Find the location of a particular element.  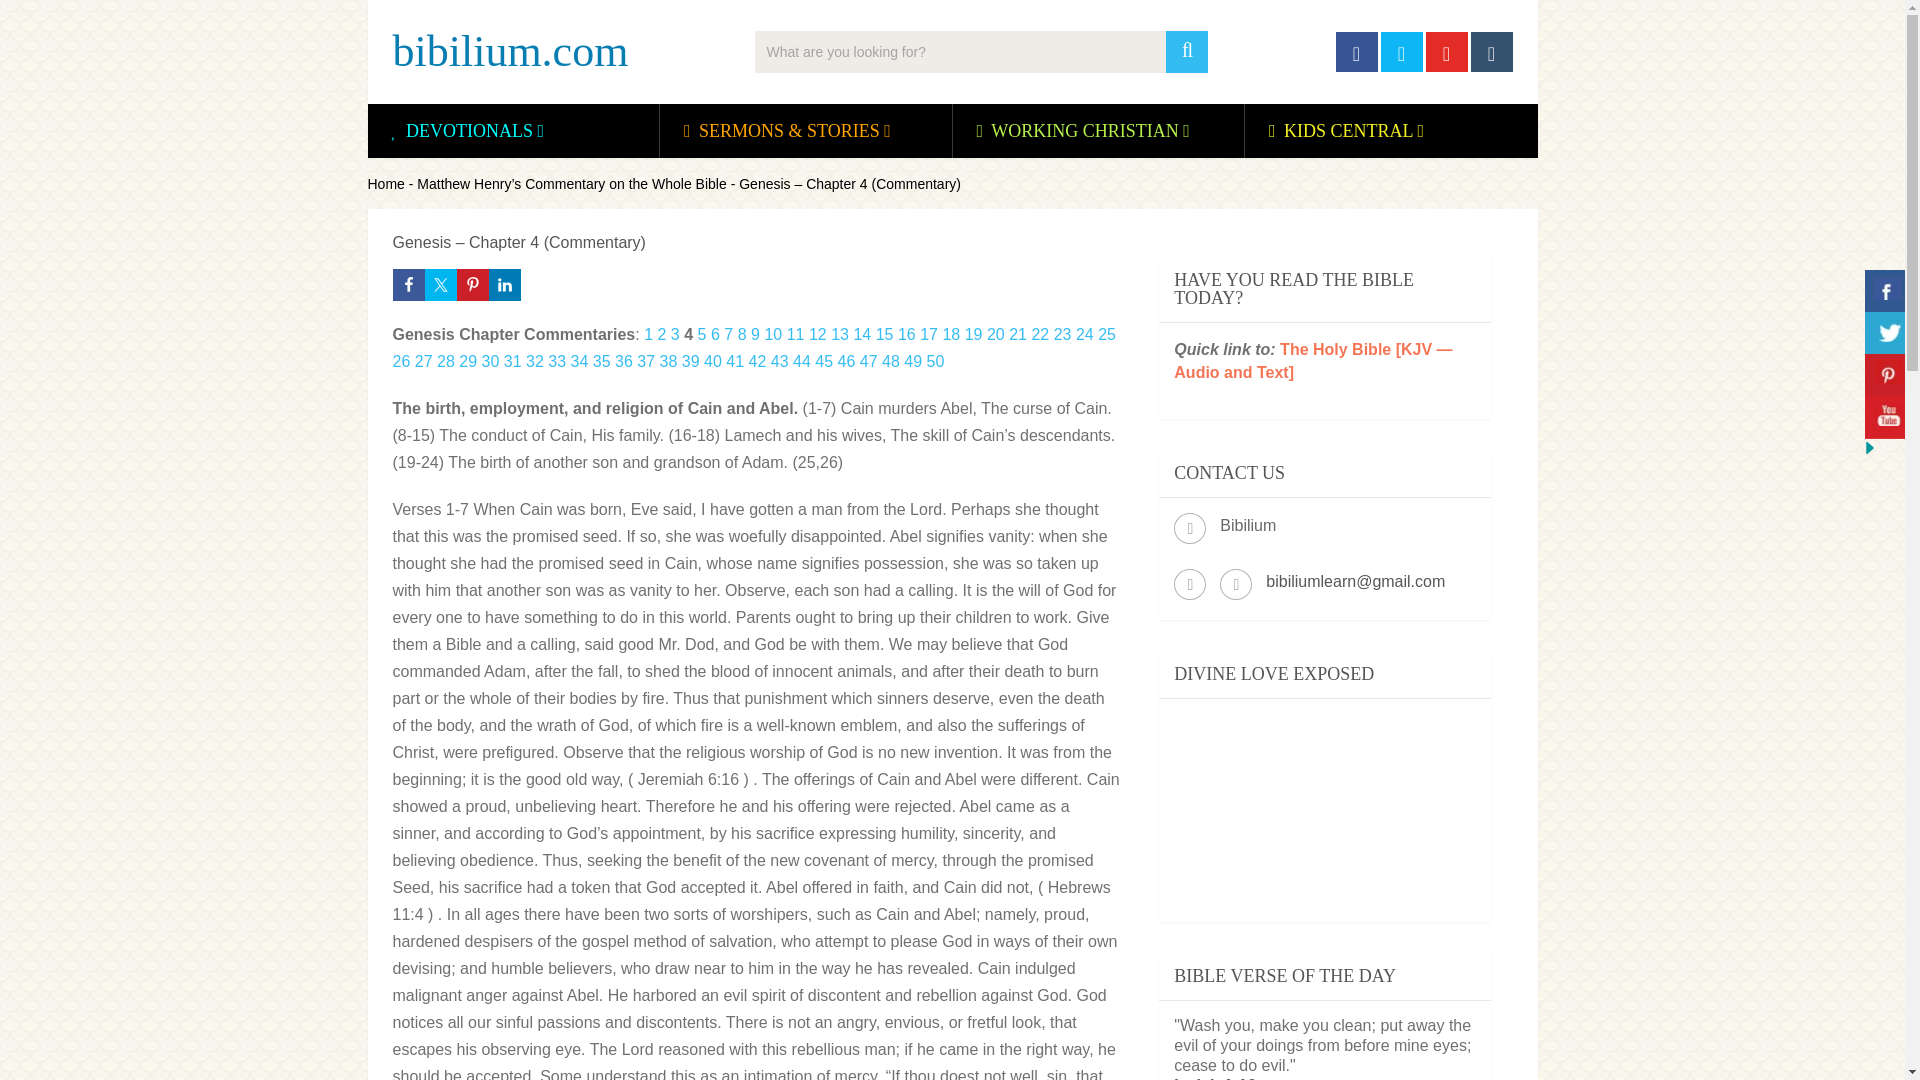

3 is located at coordinates (674, 334).